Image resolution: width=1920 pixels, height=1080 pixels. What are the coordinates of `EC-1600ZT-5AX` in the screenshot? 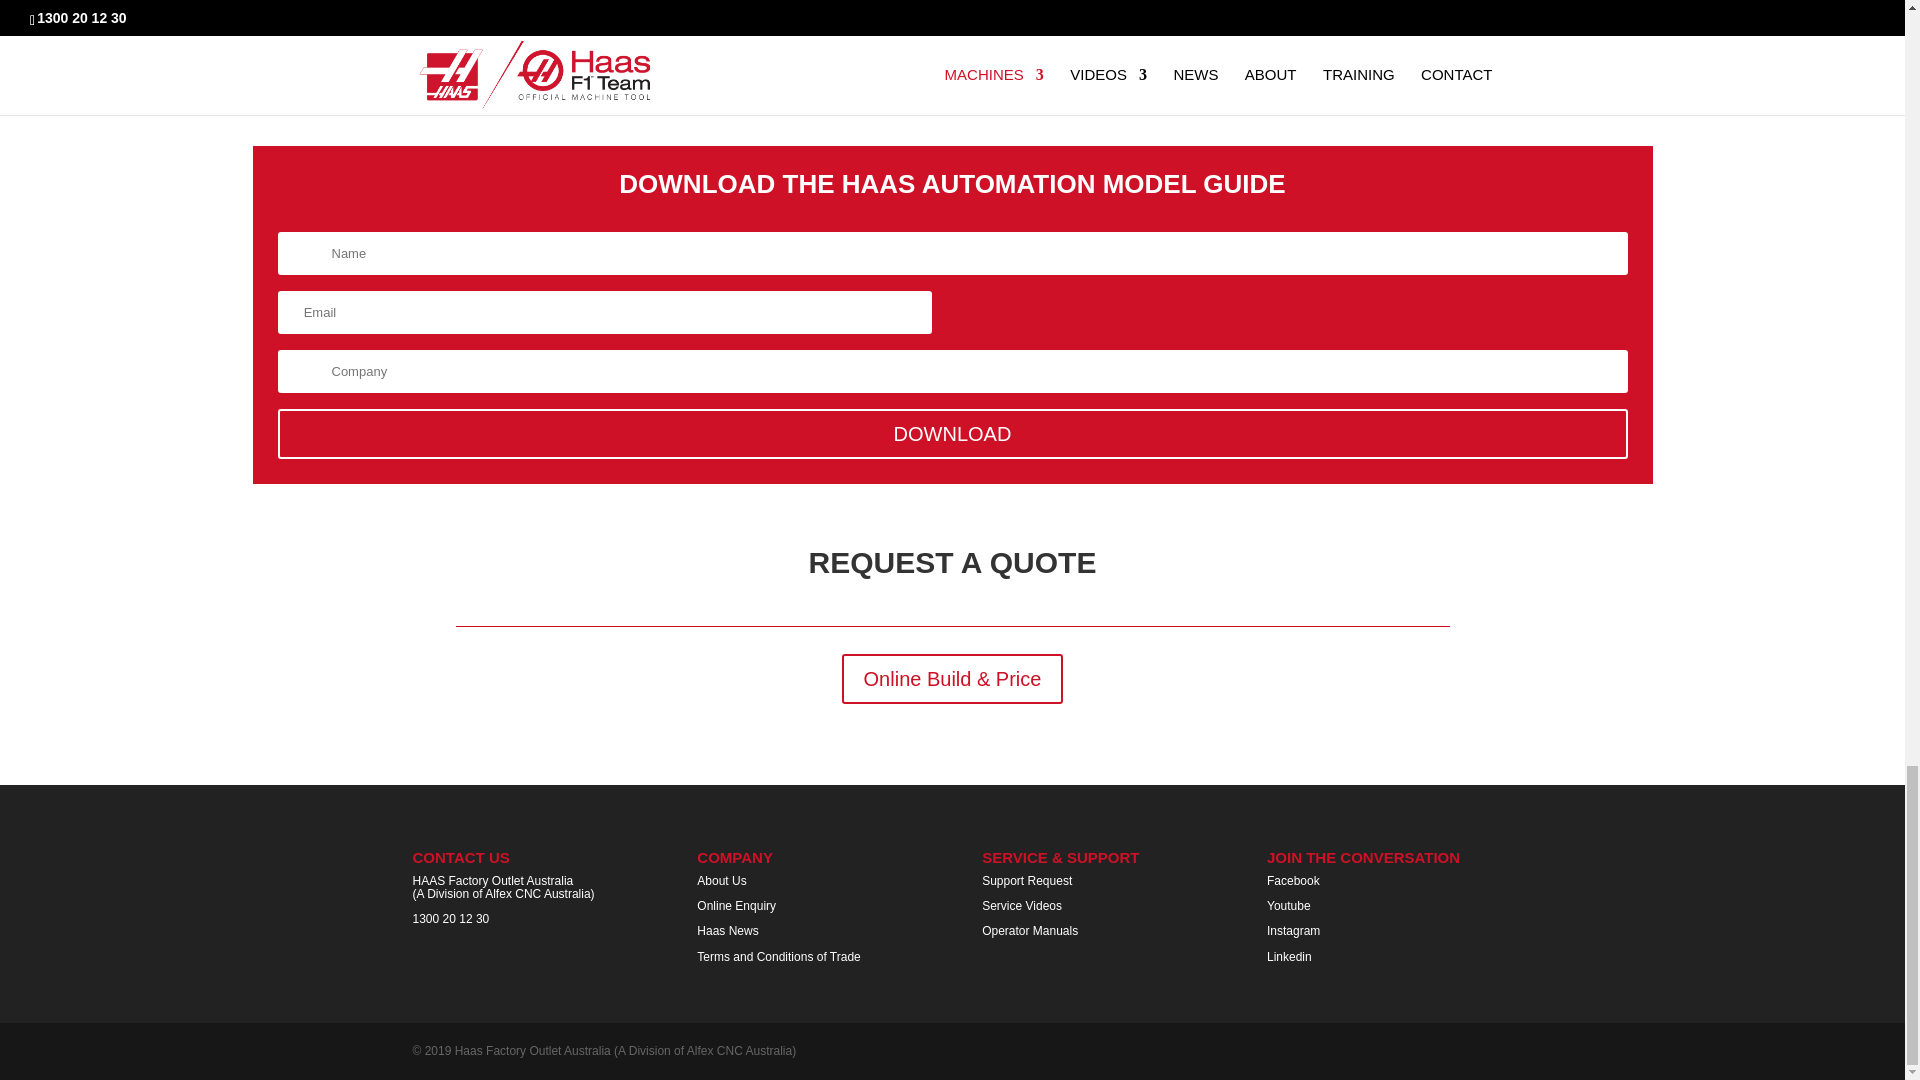 It's located at (1322, 58).